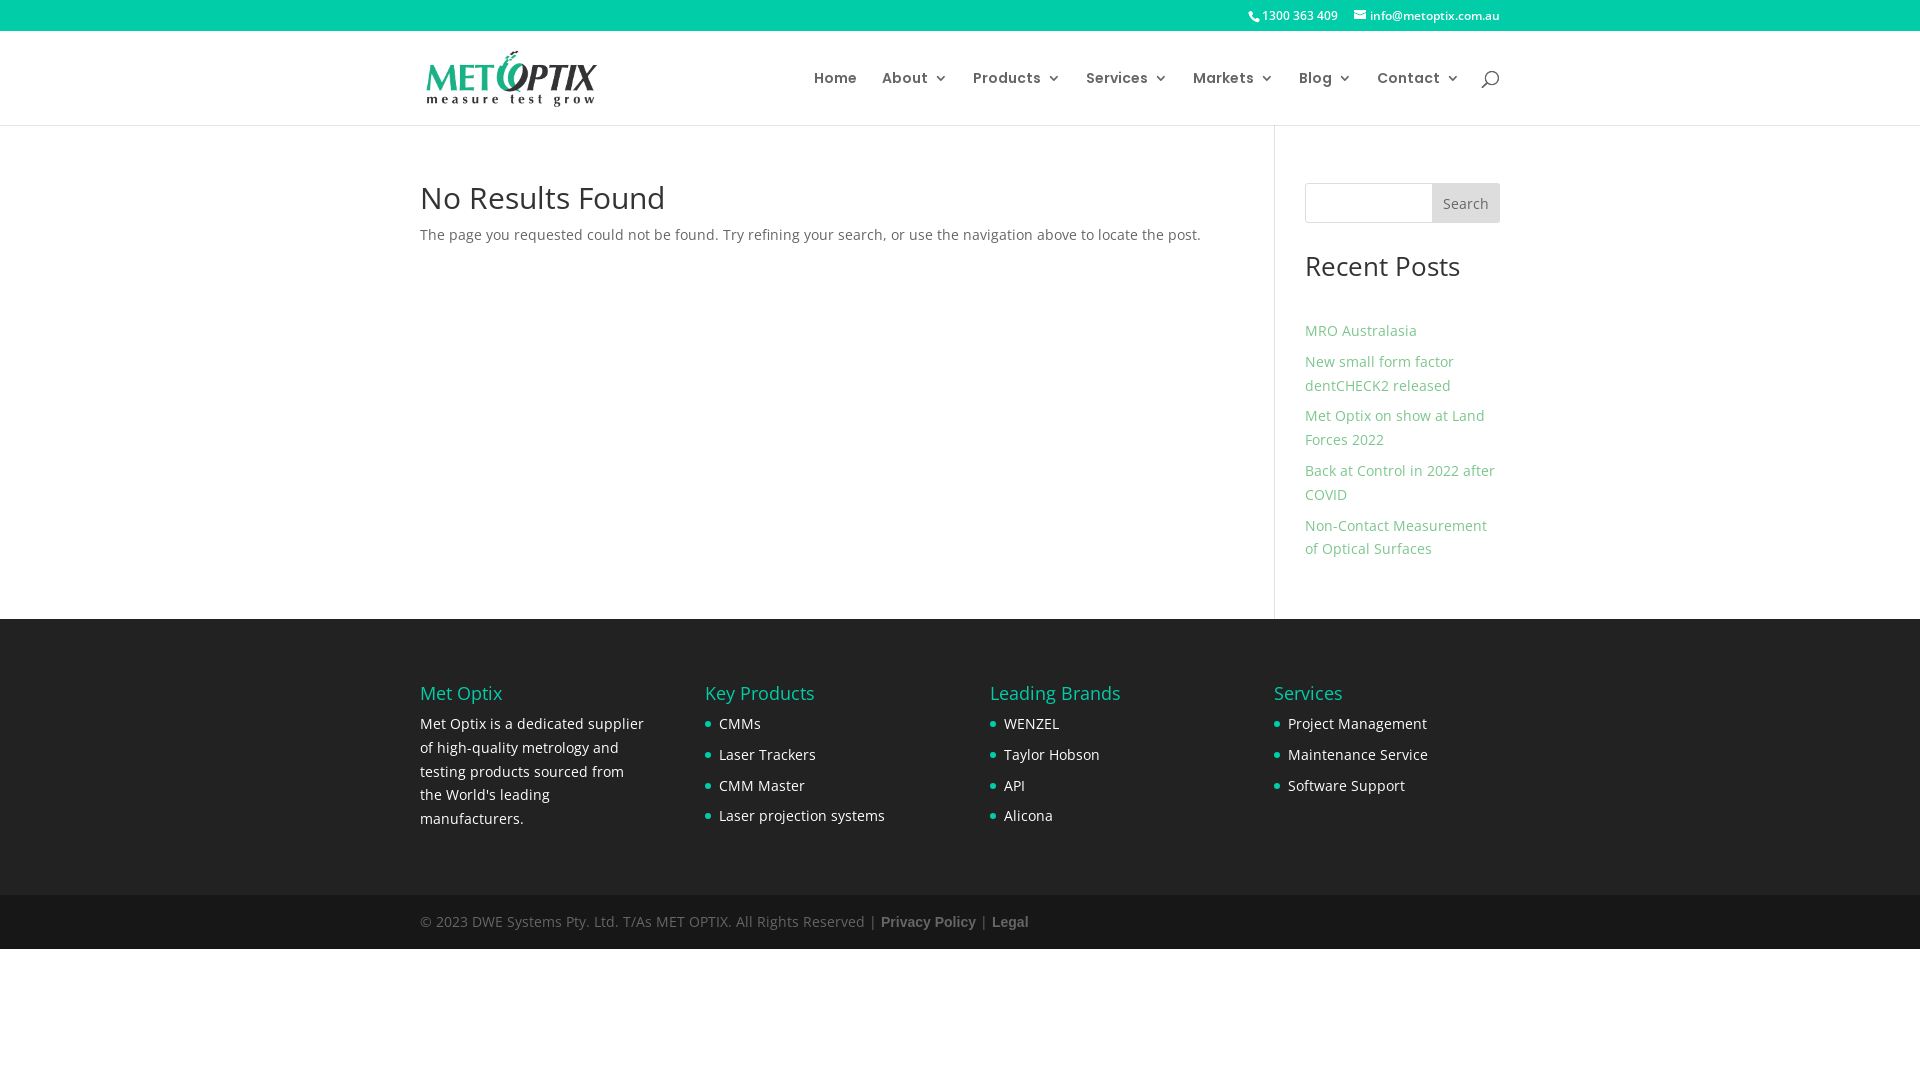  Describe the element at coordinates (1358, 724) in the screenshot. I see `Project Management` at that location.